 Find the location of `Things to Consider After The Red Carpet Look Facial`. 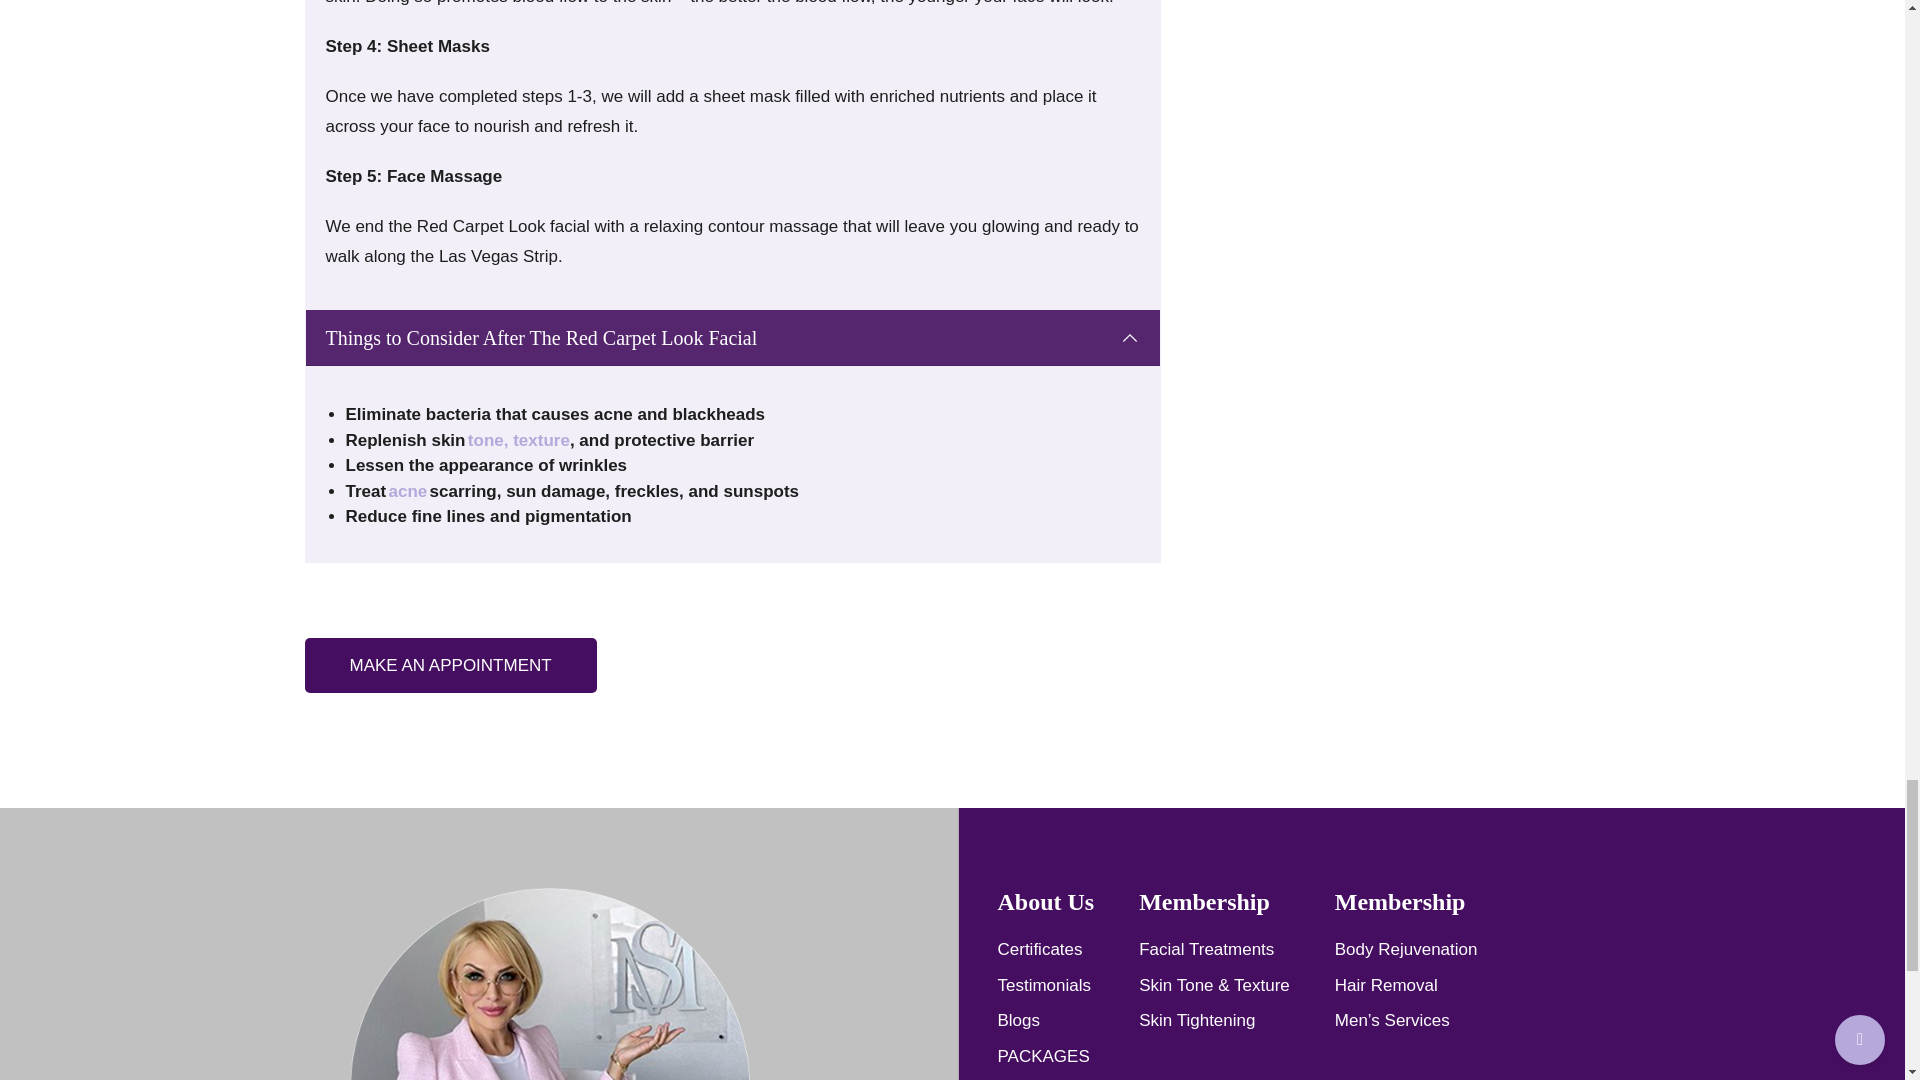

Things to Consider After The Red Carpet Look Facial is located at coordinates (732, 338).